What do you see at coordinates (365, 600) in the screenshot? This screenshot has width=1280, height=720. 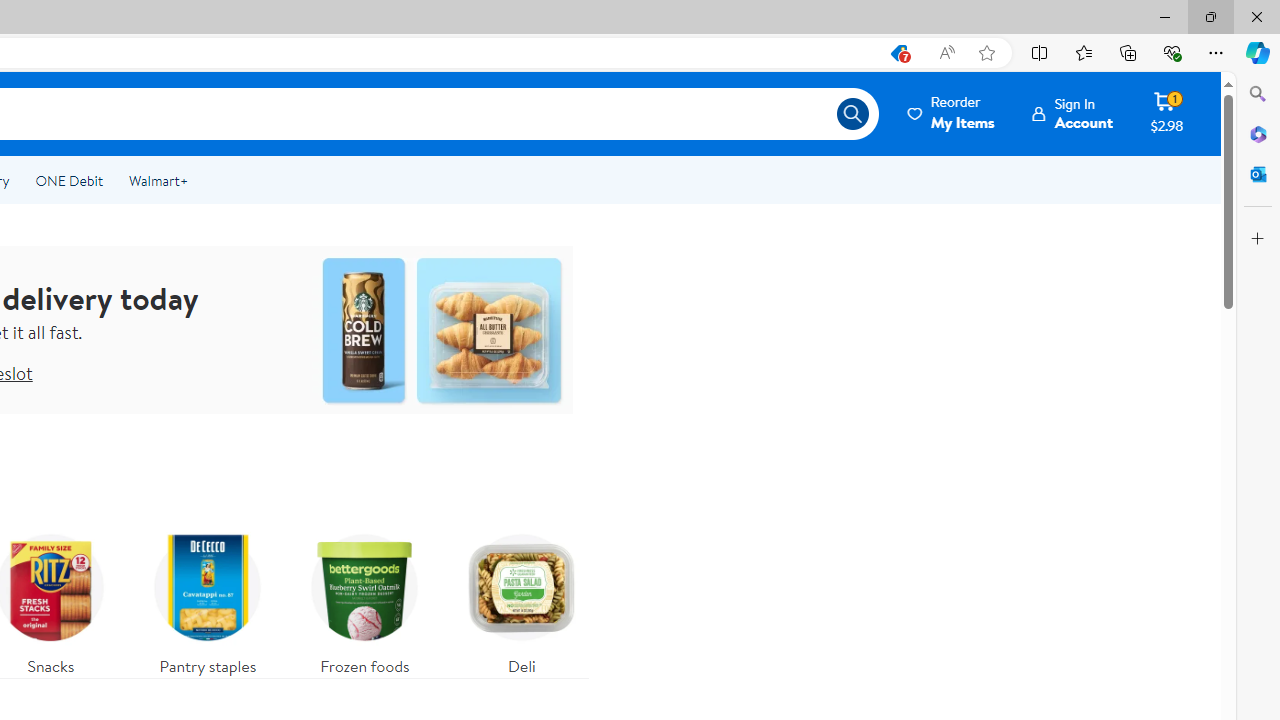 I see `Frozen foods` at bounding box center [365, 600].